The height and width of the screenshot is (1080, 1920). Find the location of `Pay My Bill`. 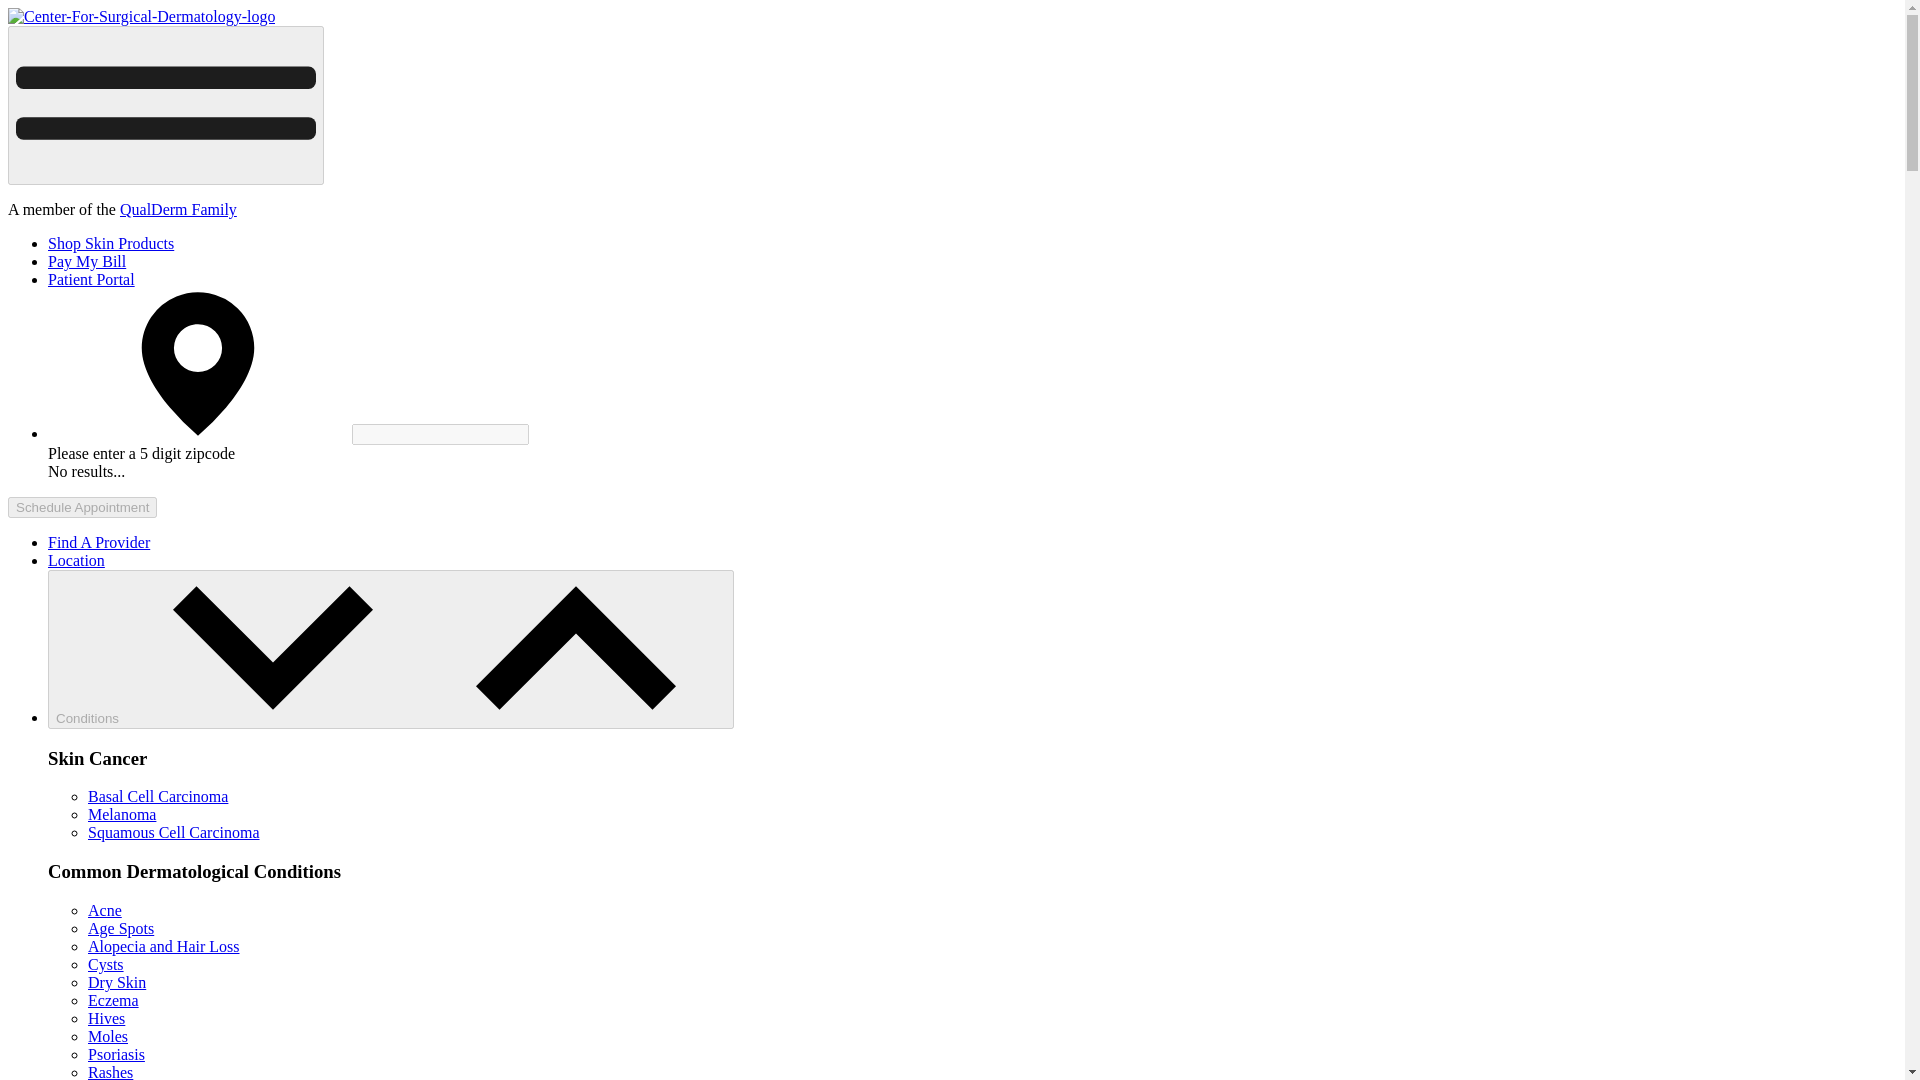

Pay My Bill is located at coordinates (87, 261).